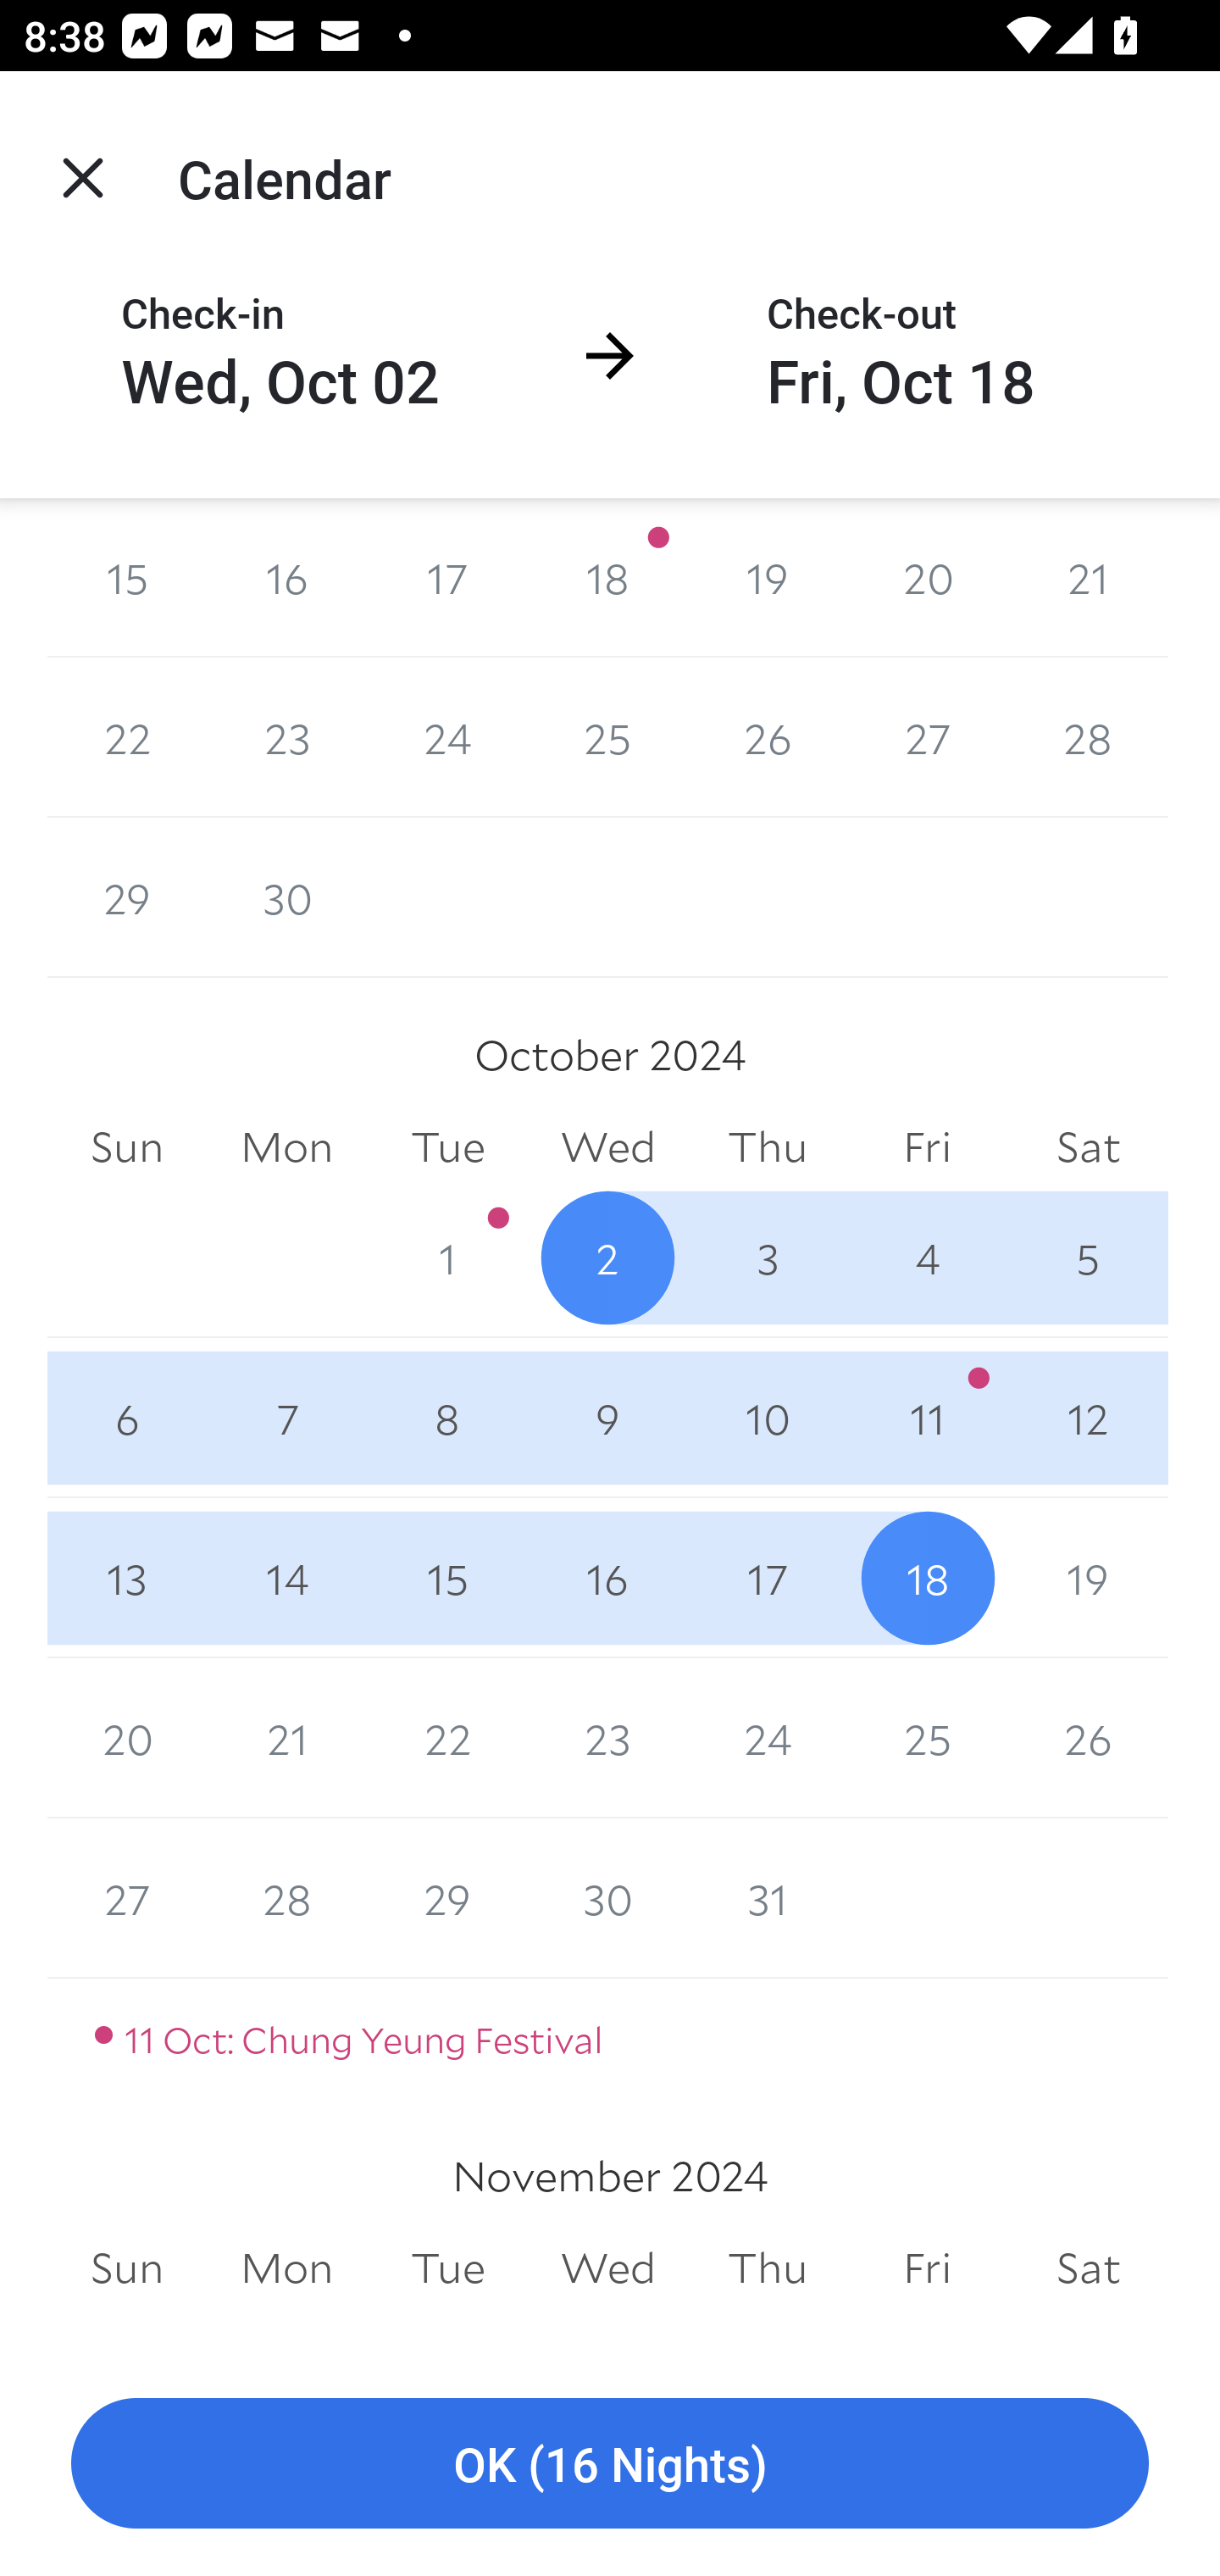 The image size is (1220, 2576). Describe the element at coordinates (1088, 2268) in the screenshot. I see `Sat` at that location.